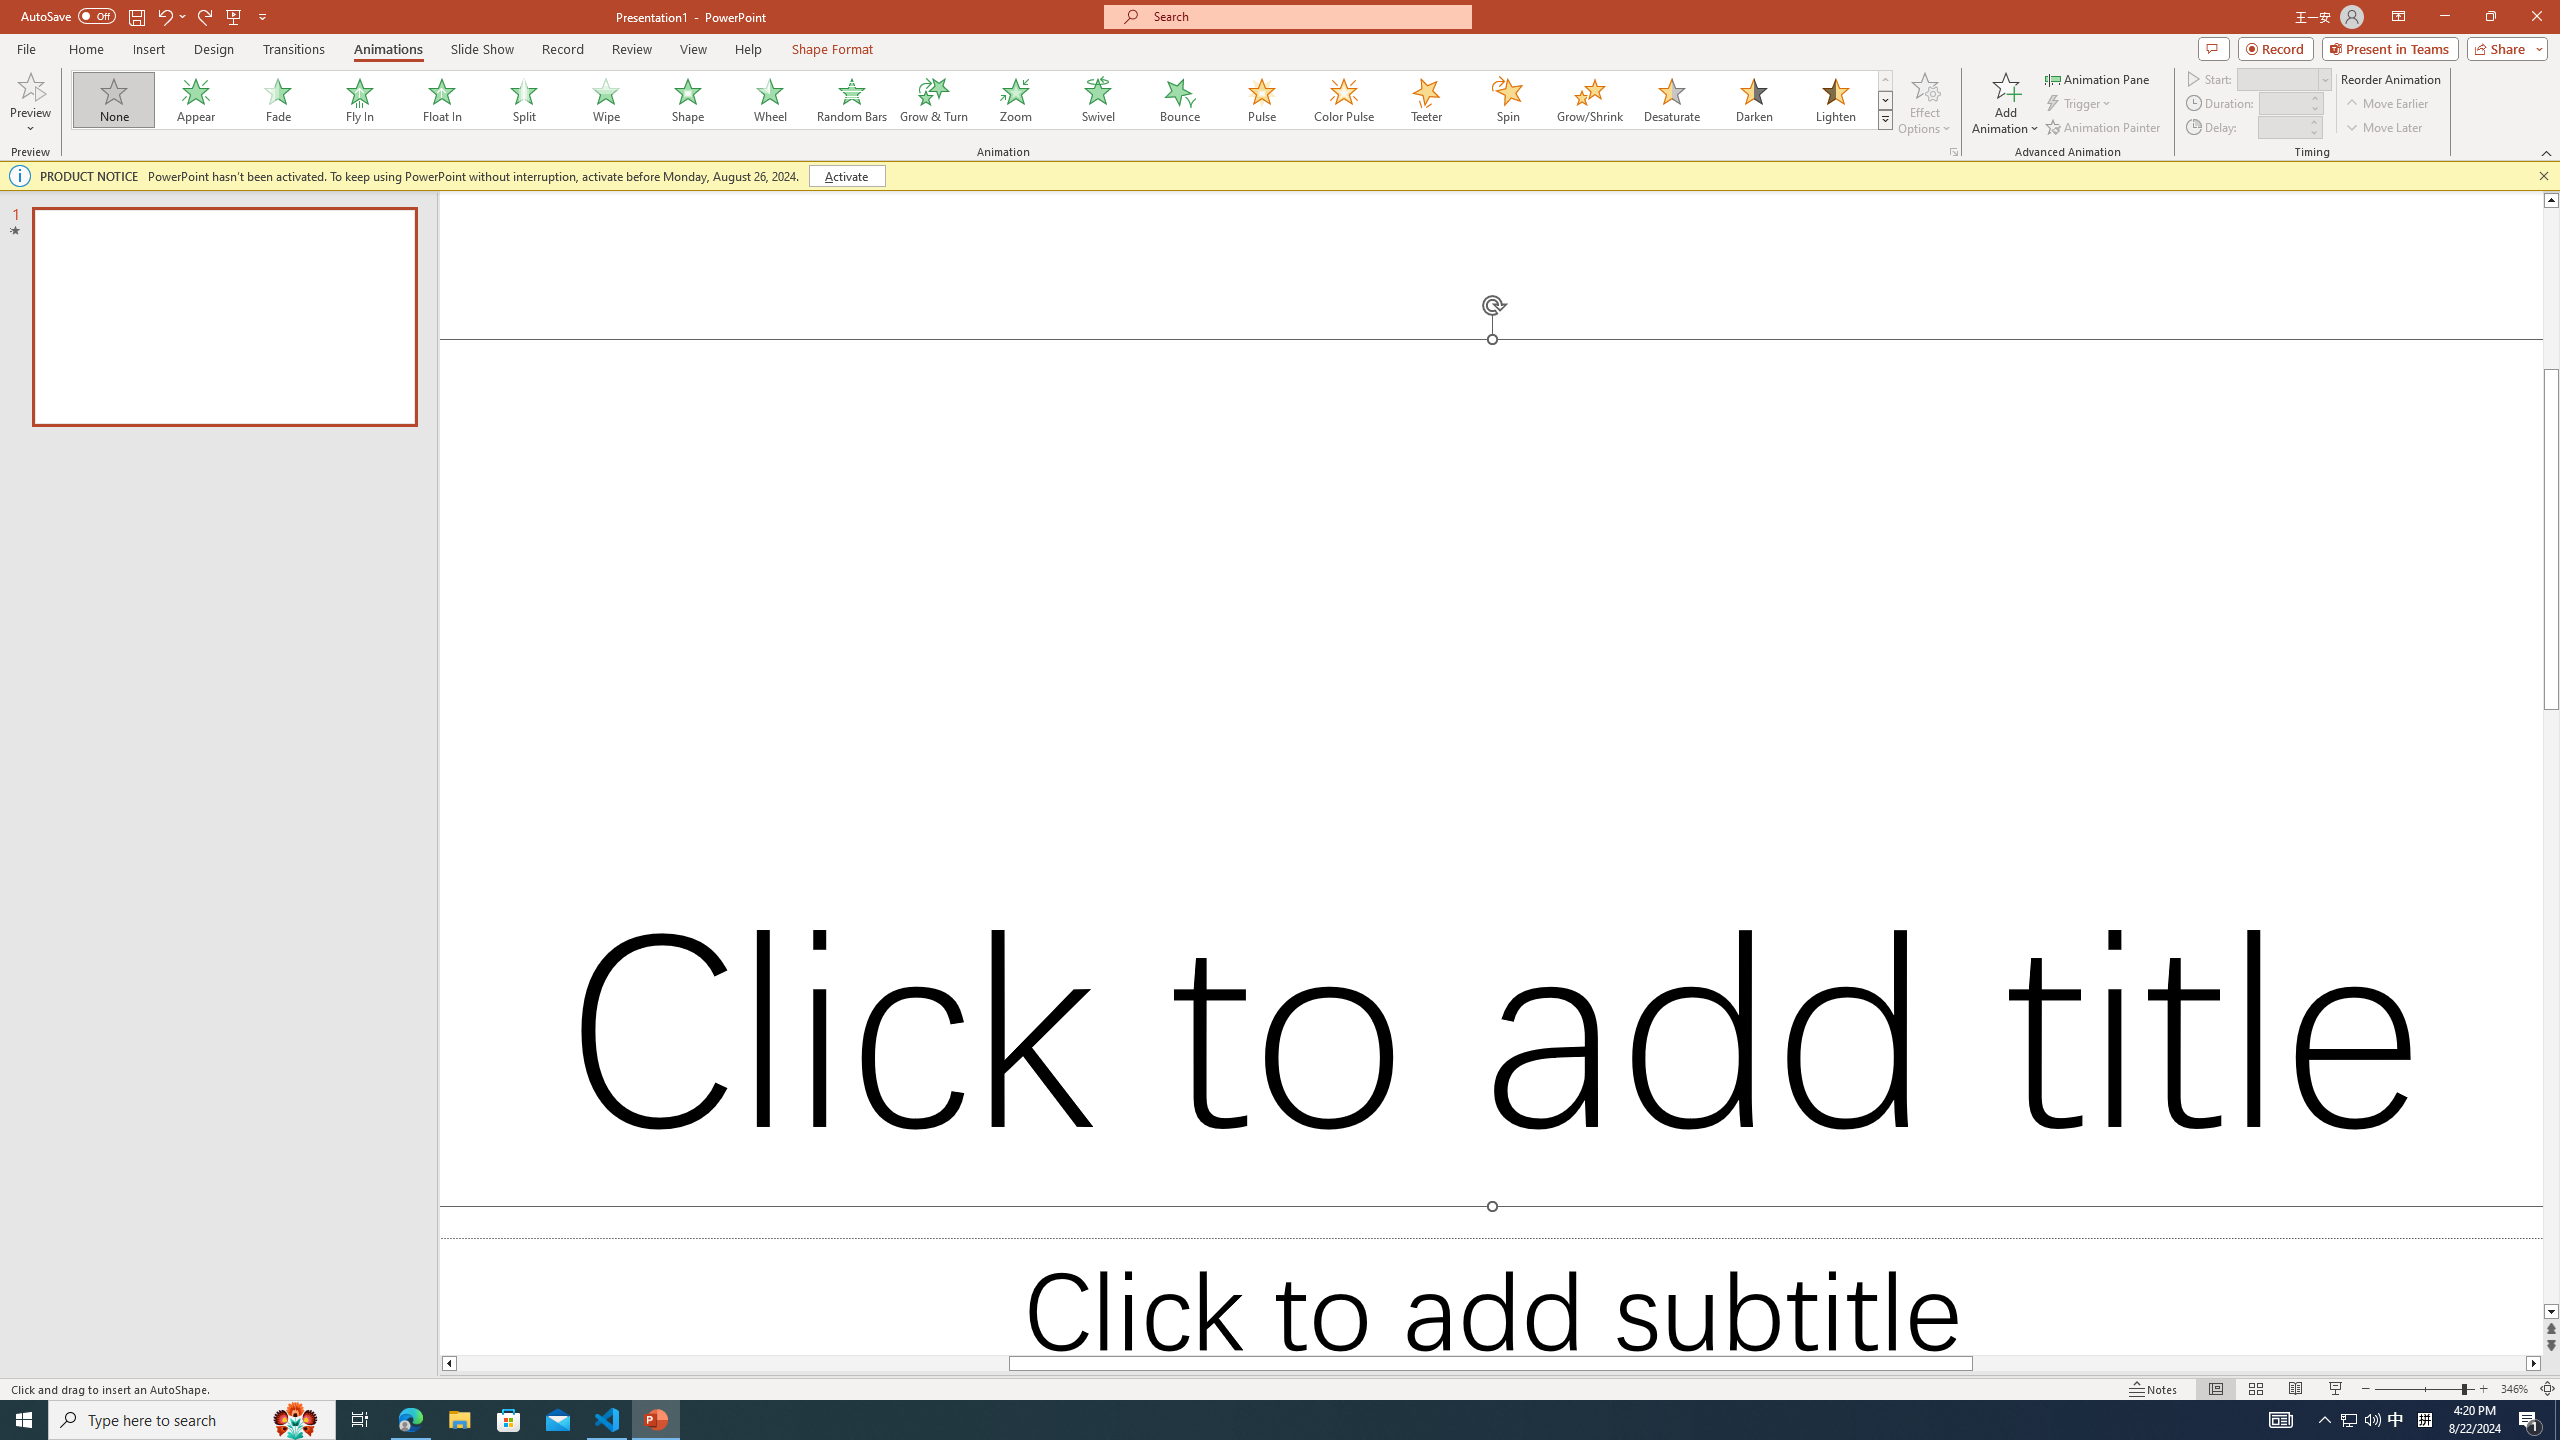  Describe the element at coordinates (770, 100) in the screenshot. I see `Wheel` at that location.